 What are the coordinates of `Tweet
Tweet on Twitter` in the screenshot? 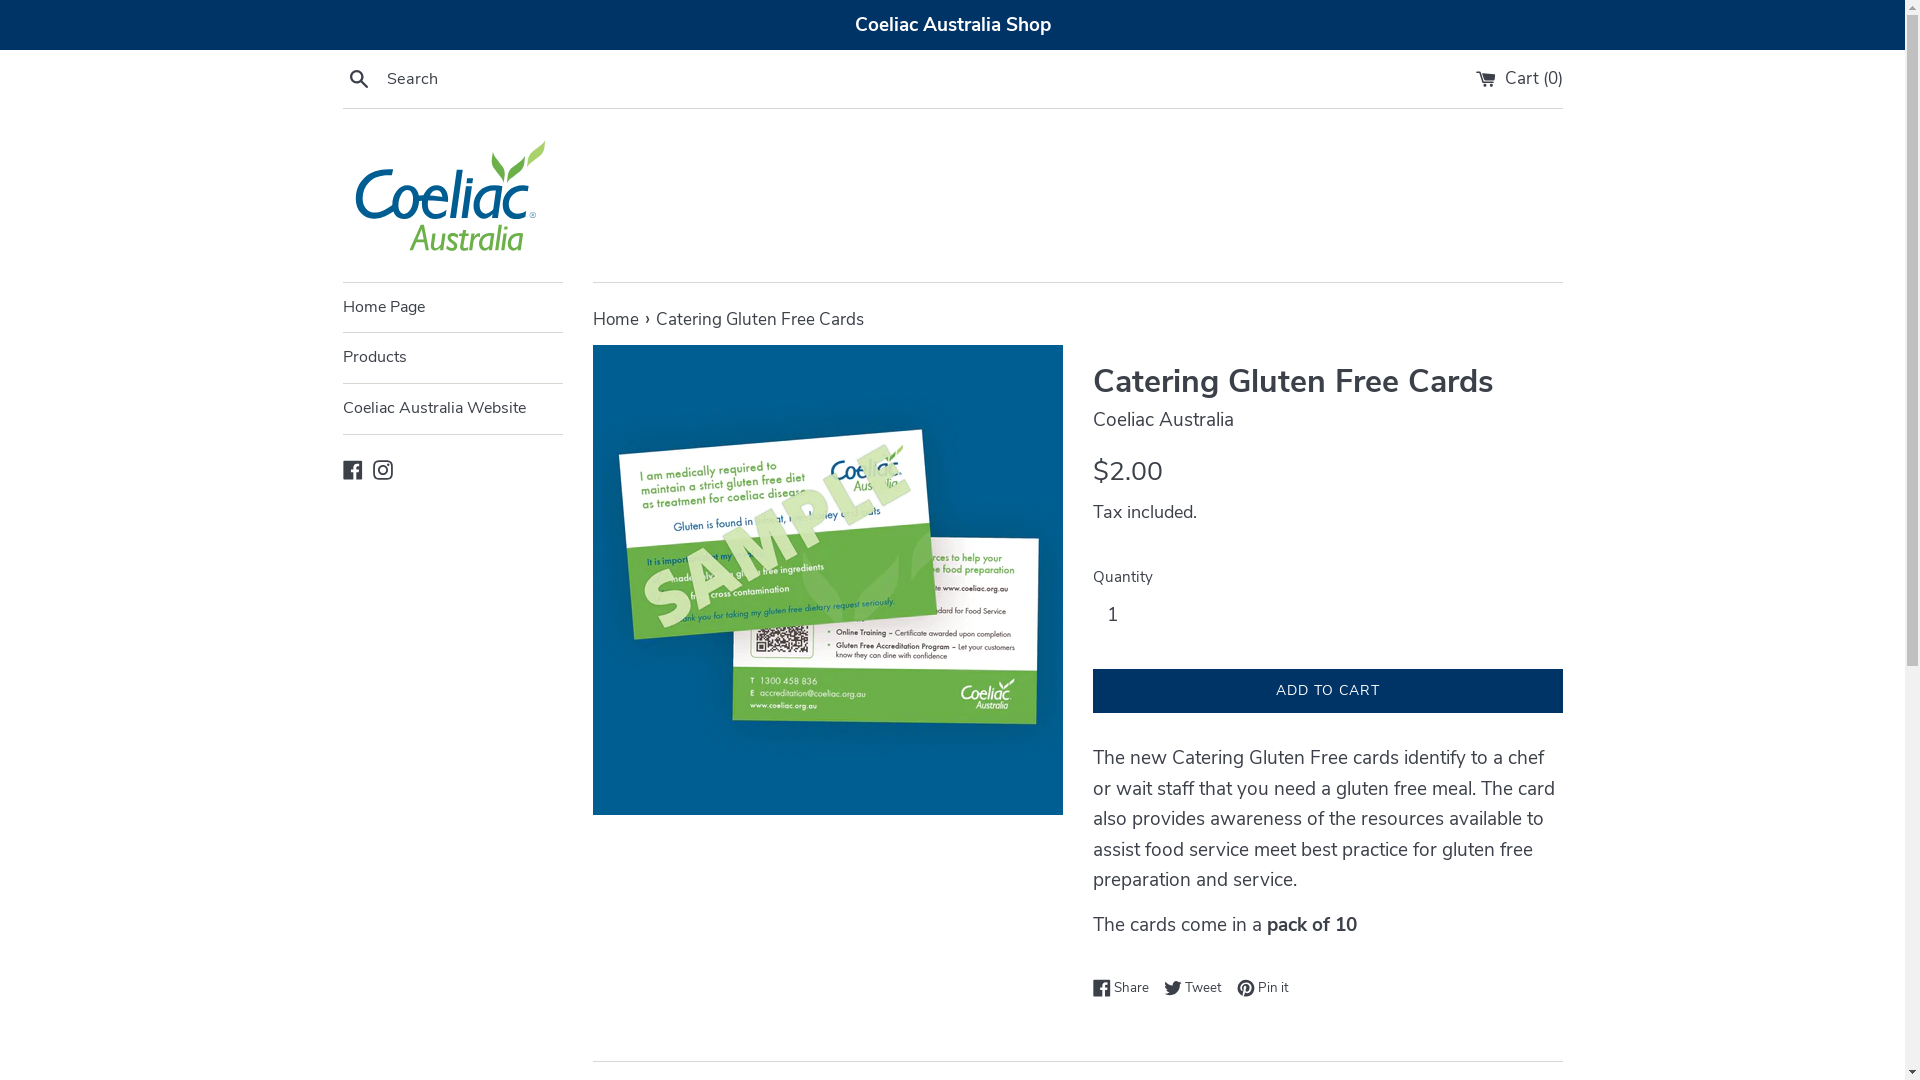 It's located at (1198, 988).